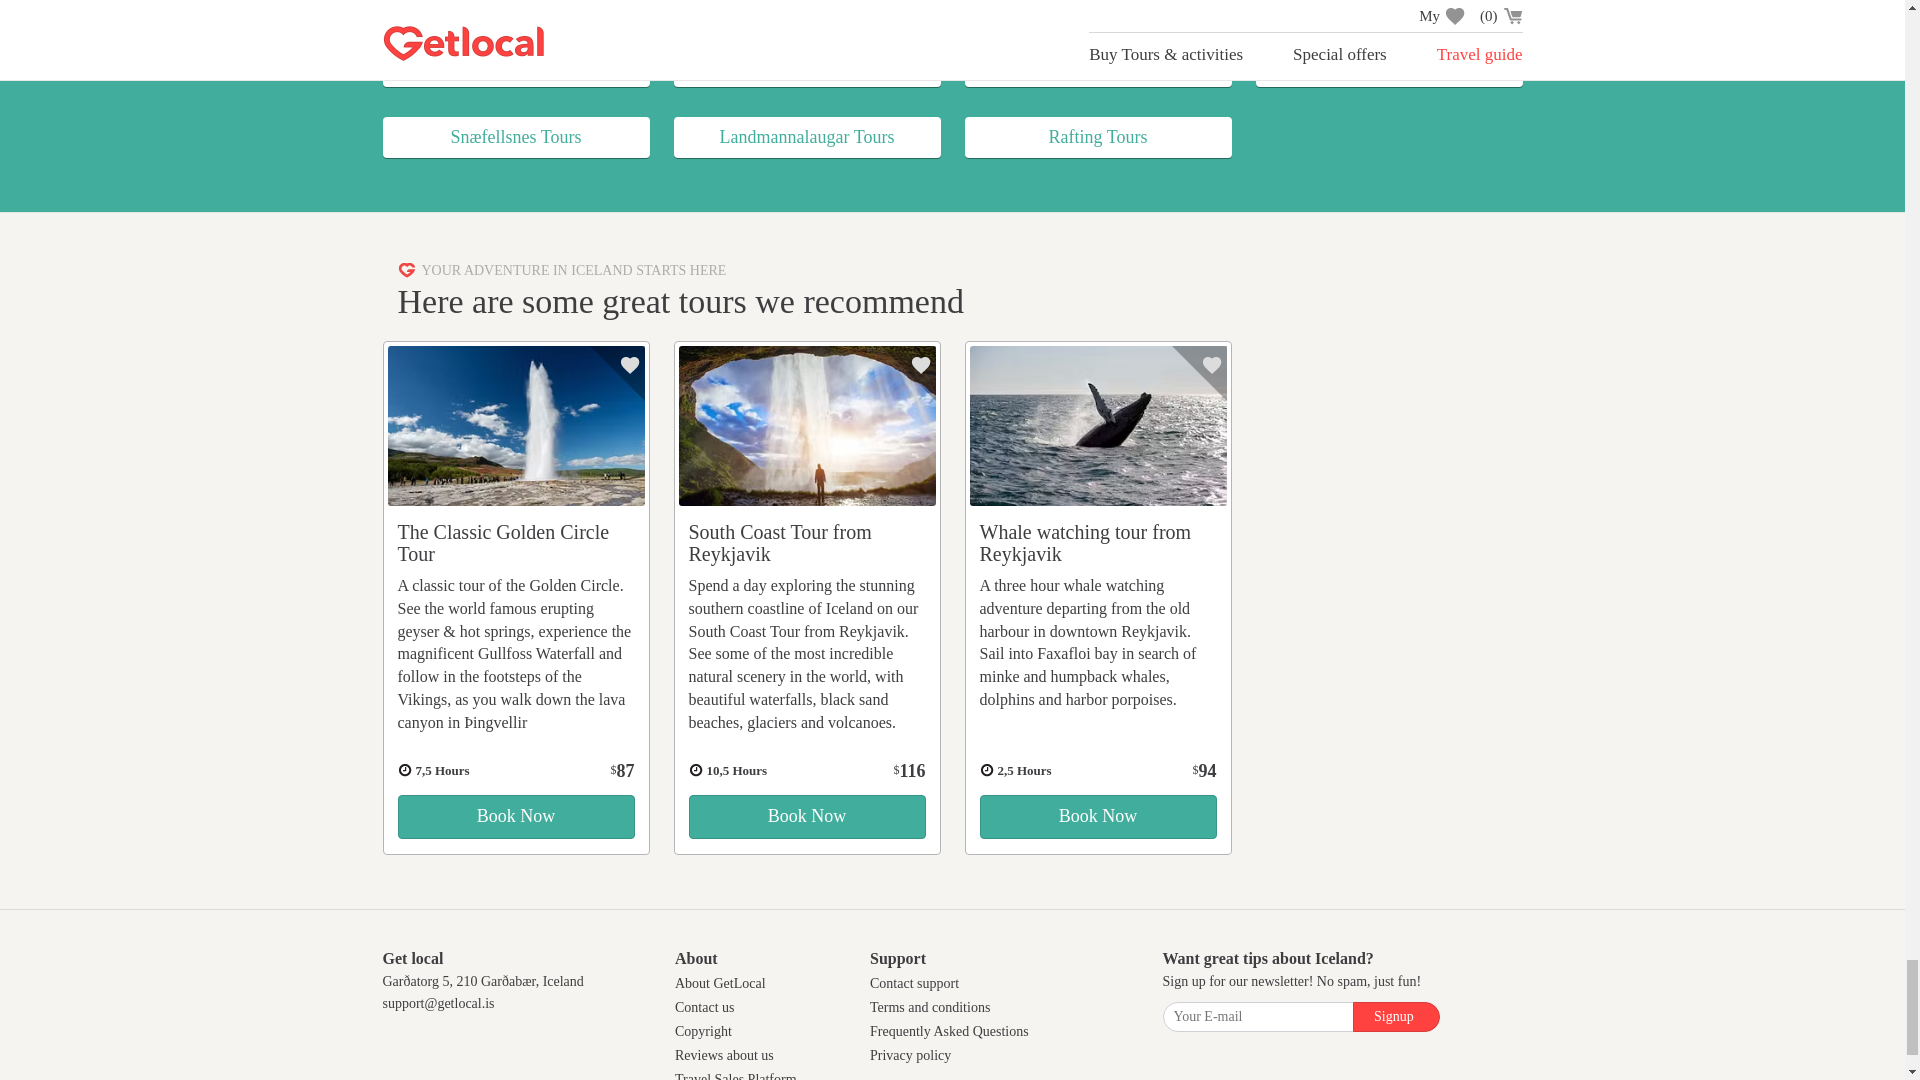 The width and height of the screenshot is (1920, 1080). What do you see at coordinates (516, 816) in the screenshot?
I see `The Classic Golden Circle Tour` at bounding box center [516, 816].